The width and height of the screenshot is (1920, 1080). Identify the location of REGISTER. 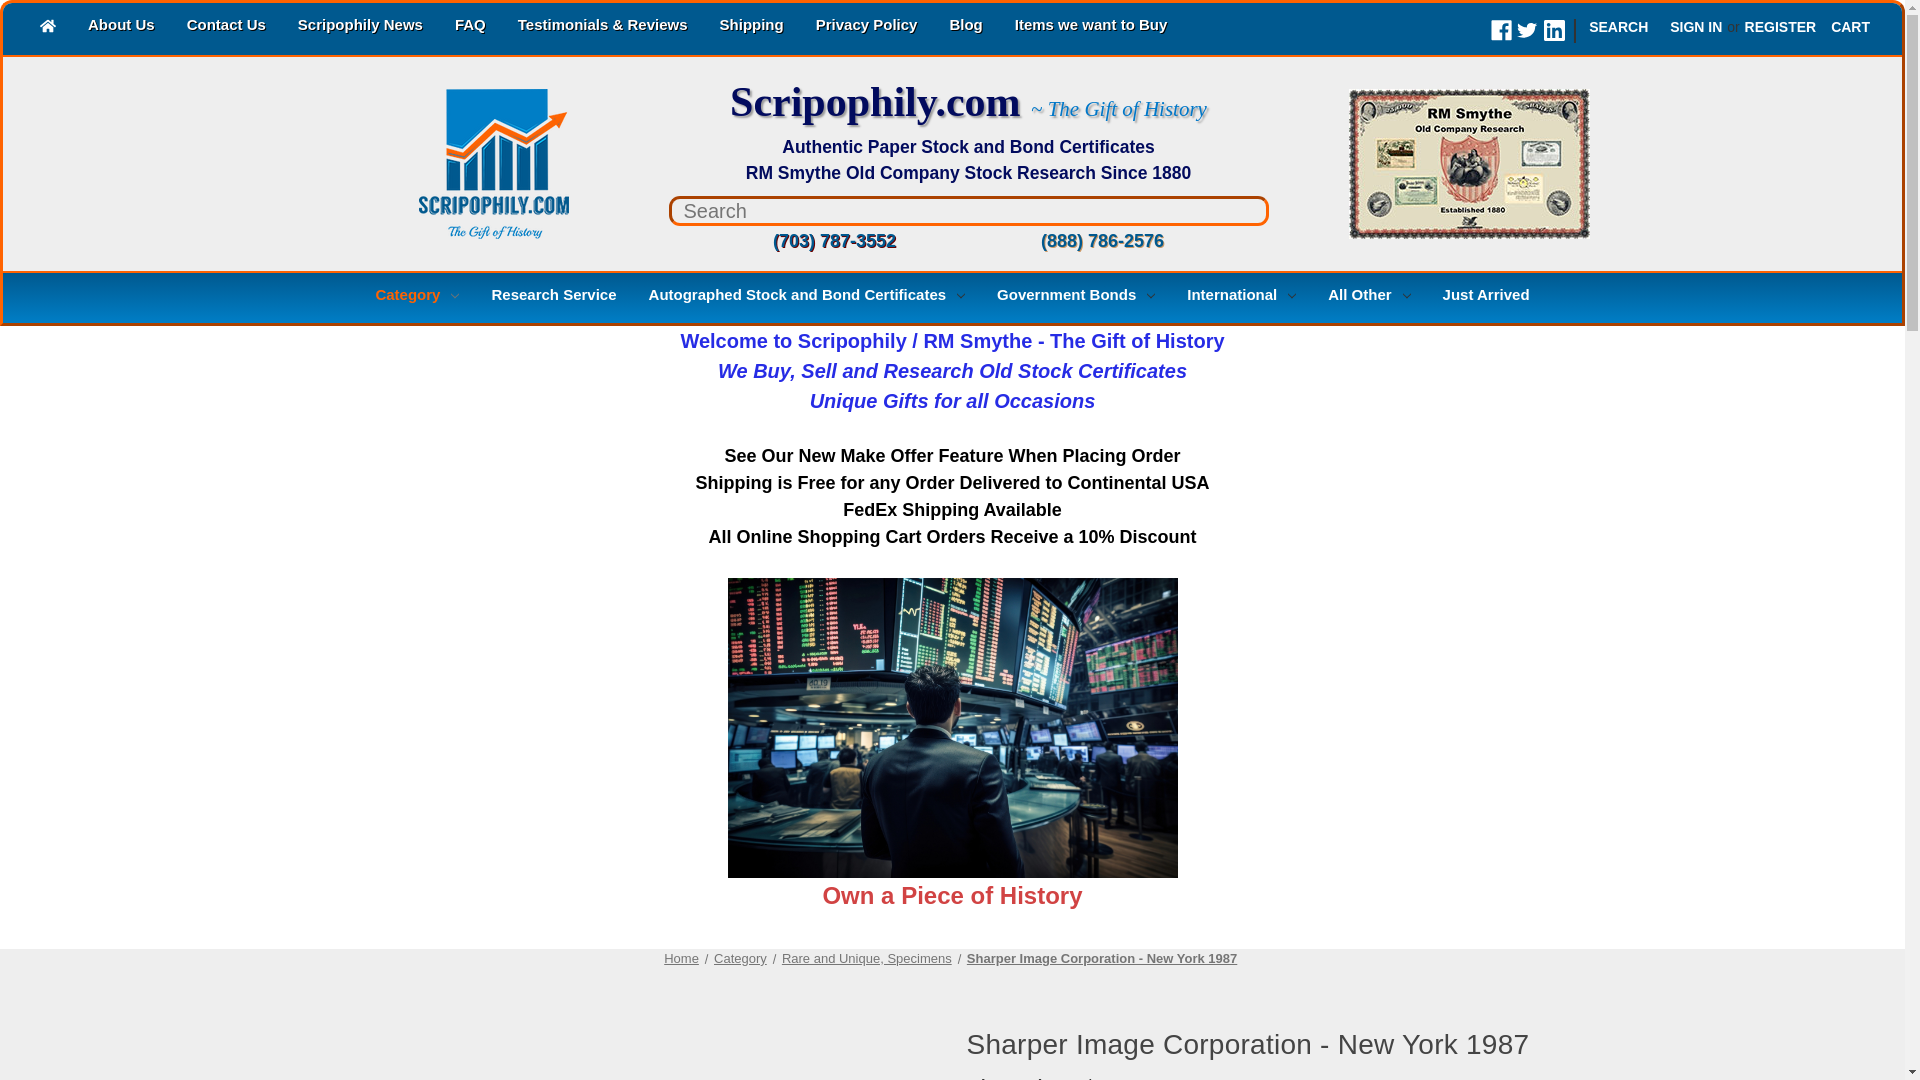
(1780, 27).